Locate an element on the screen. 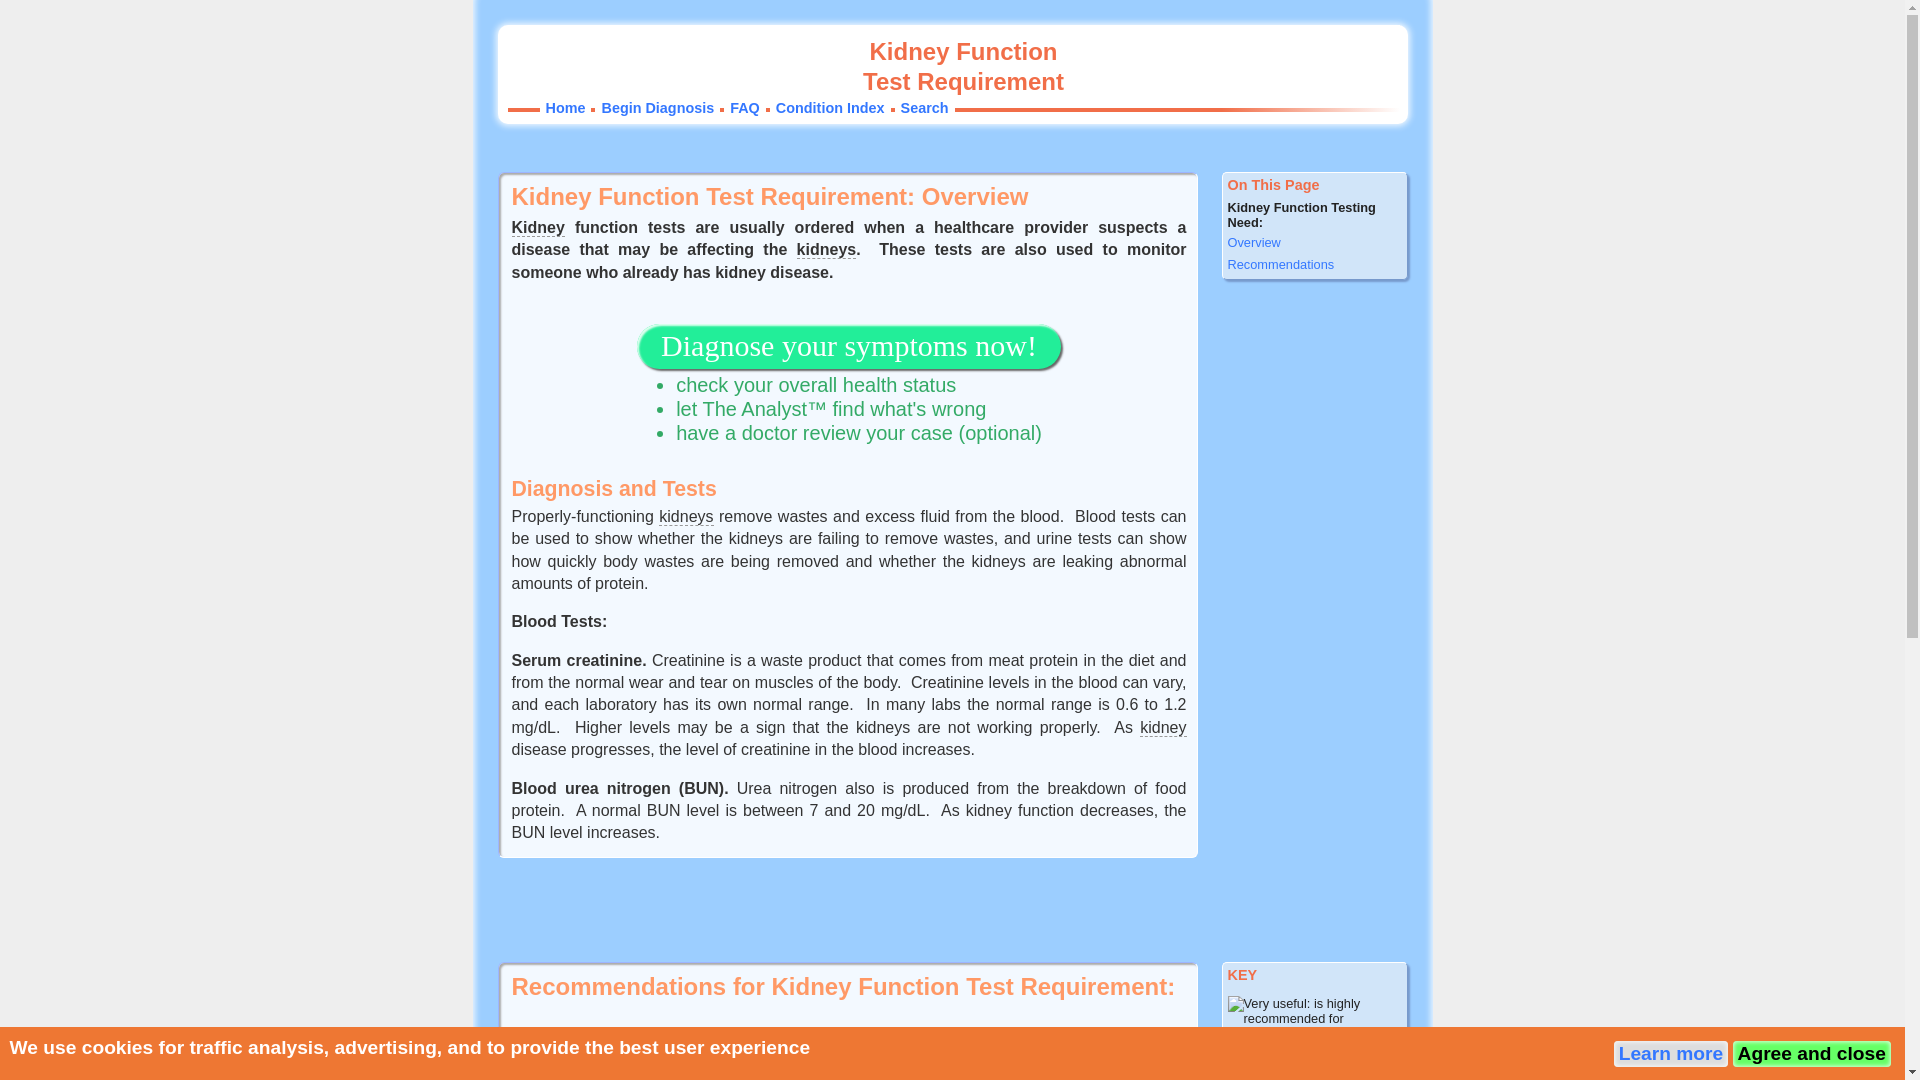 The image size is (1920, 1080). kidneys is located at coordinates (685, 516).